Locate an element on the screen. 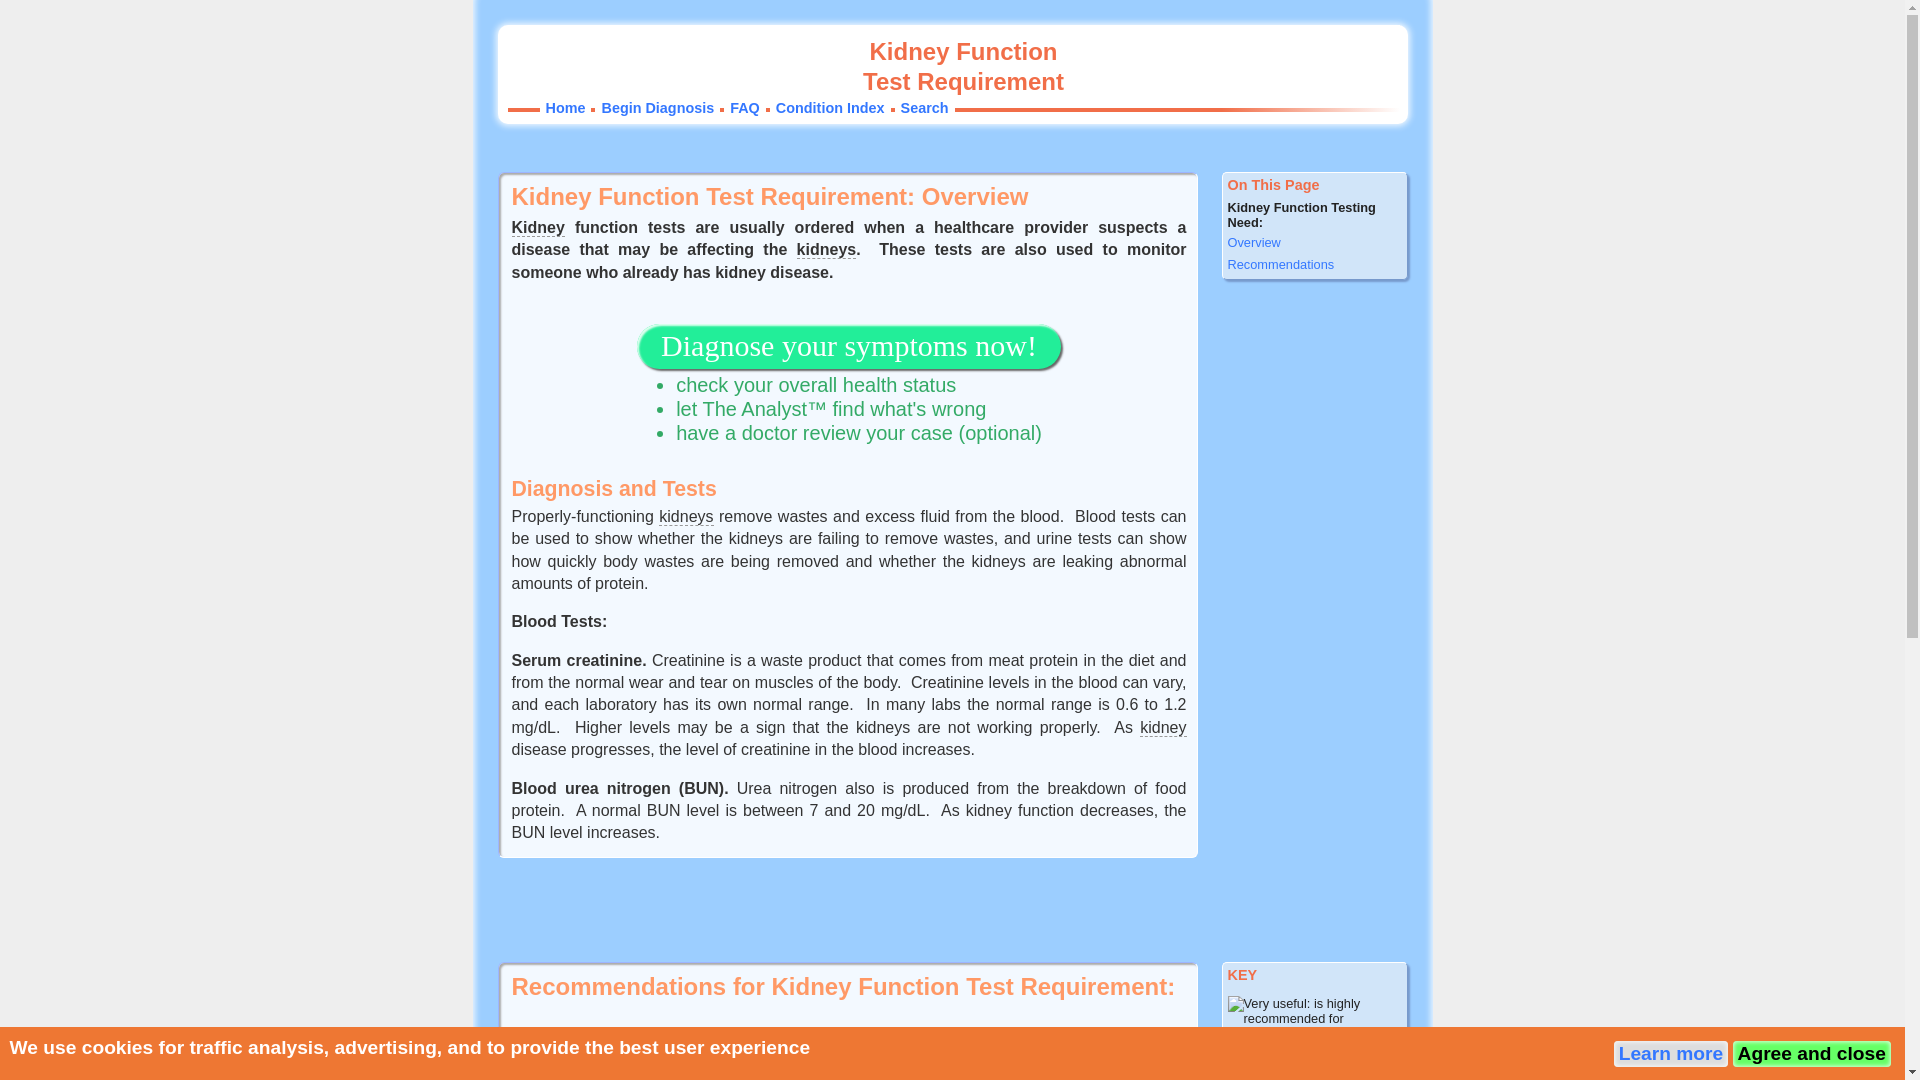 The image size is (1920, 1080). kidneys is located at coordinates (685, 516).